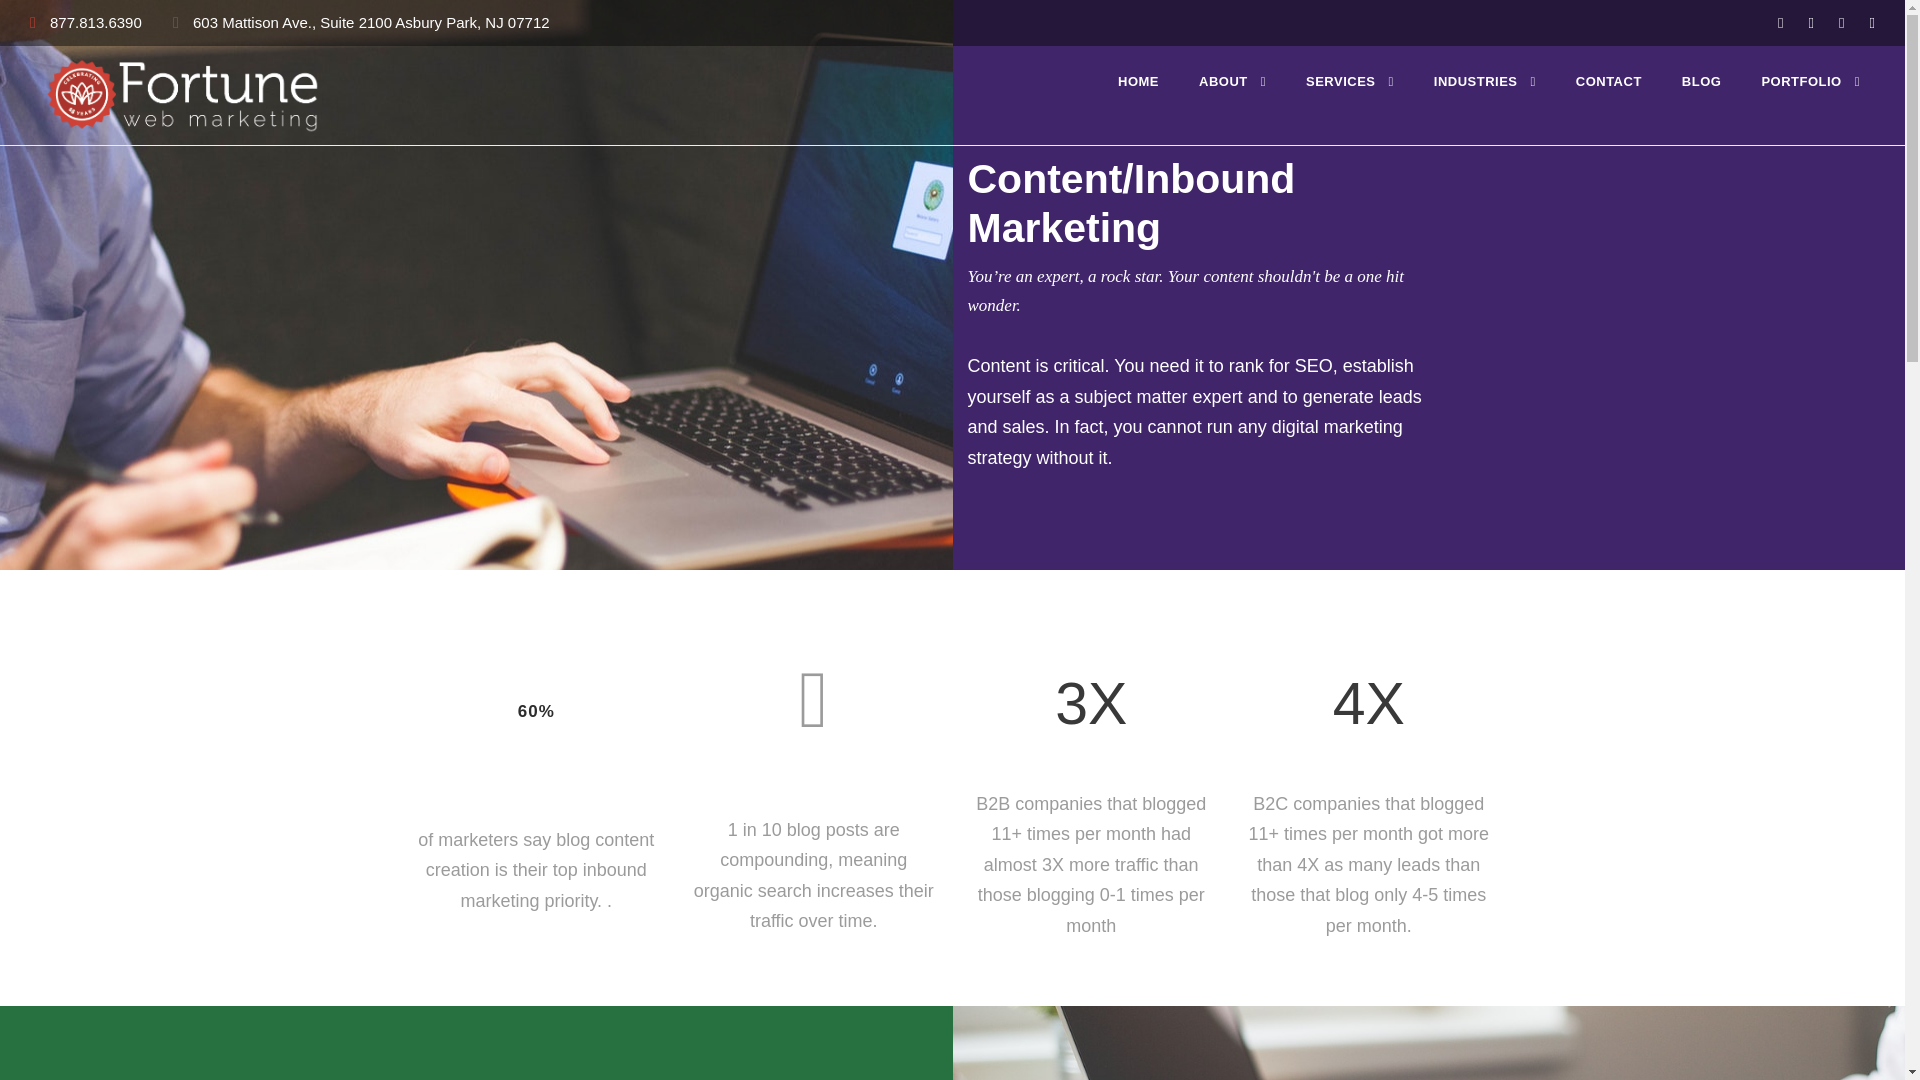  What do you see at coordinates (182, 94) in the screenshot?
I see `FWM-Logo-15-year-2x` at bounding box center [182, 94].